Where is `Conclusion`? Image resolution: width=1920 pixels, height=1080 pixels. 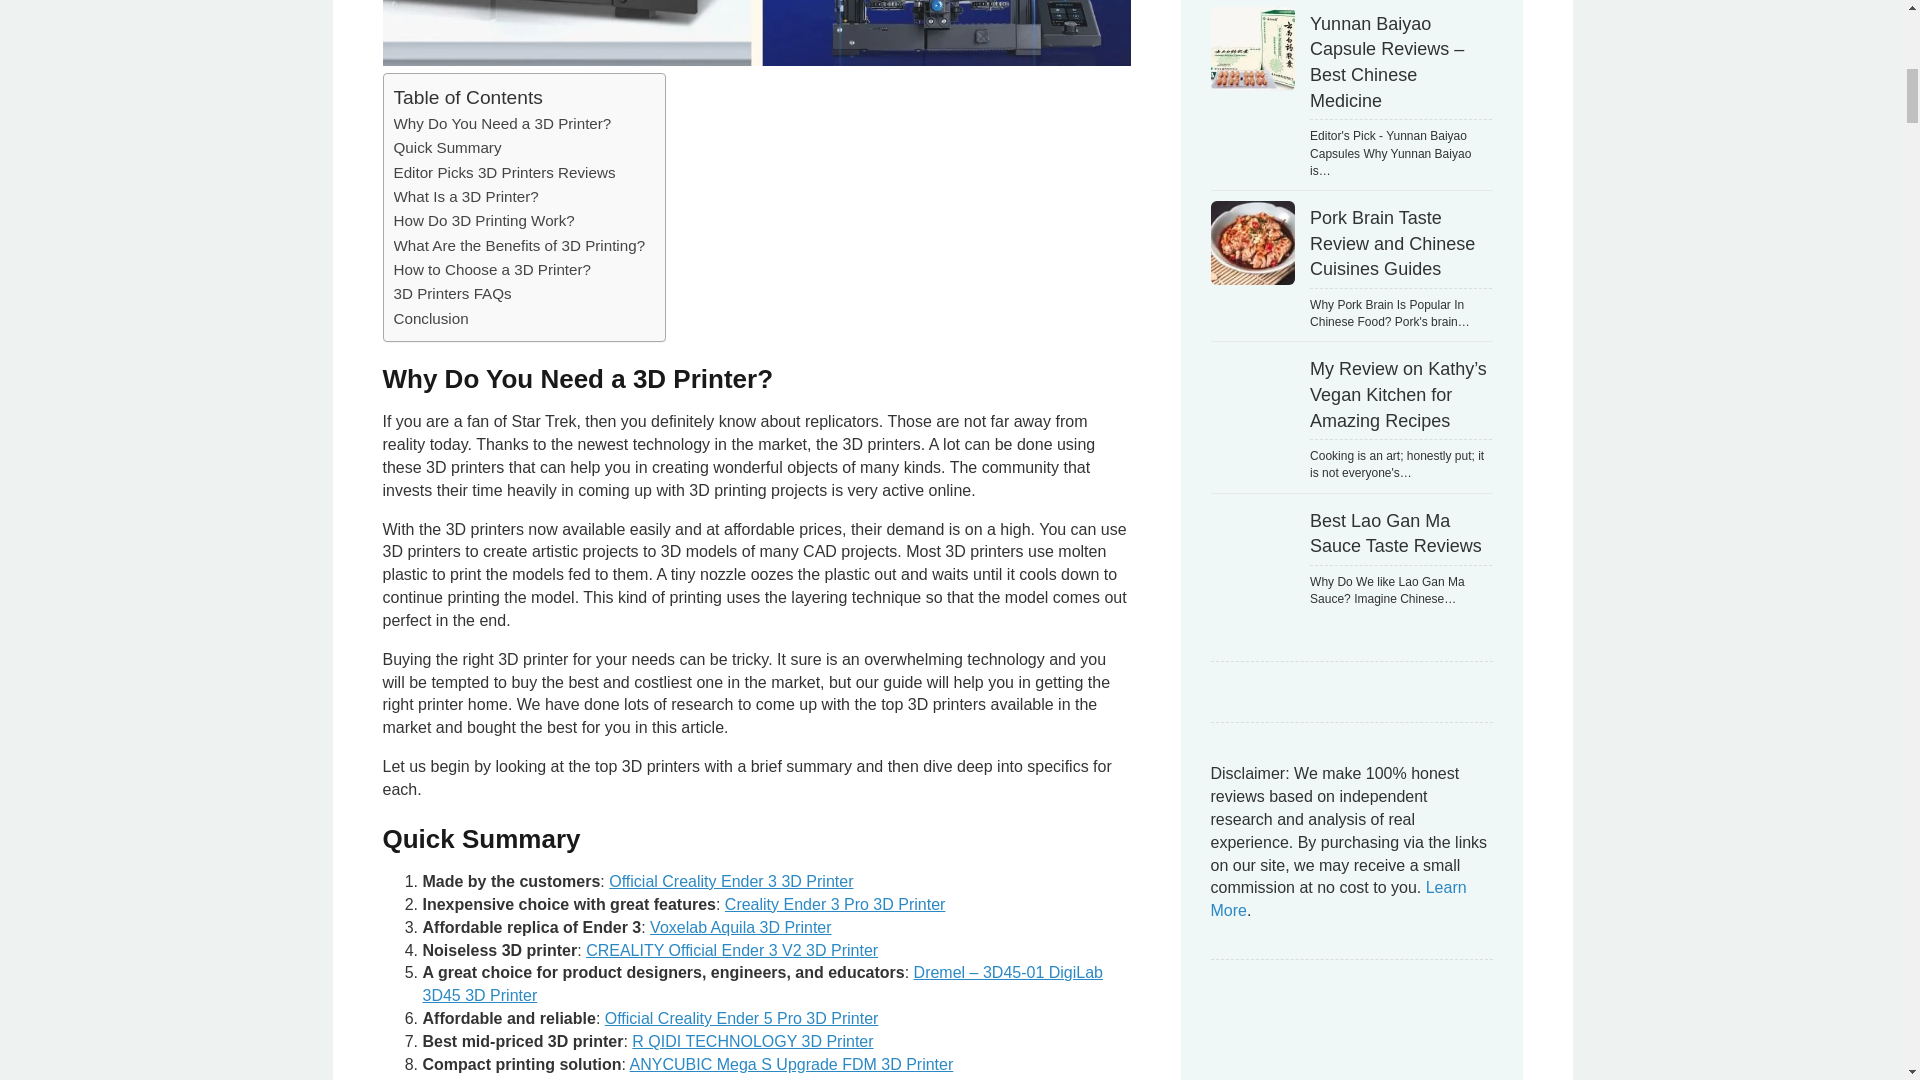
Conclusion is located at coordinates (430, 318).